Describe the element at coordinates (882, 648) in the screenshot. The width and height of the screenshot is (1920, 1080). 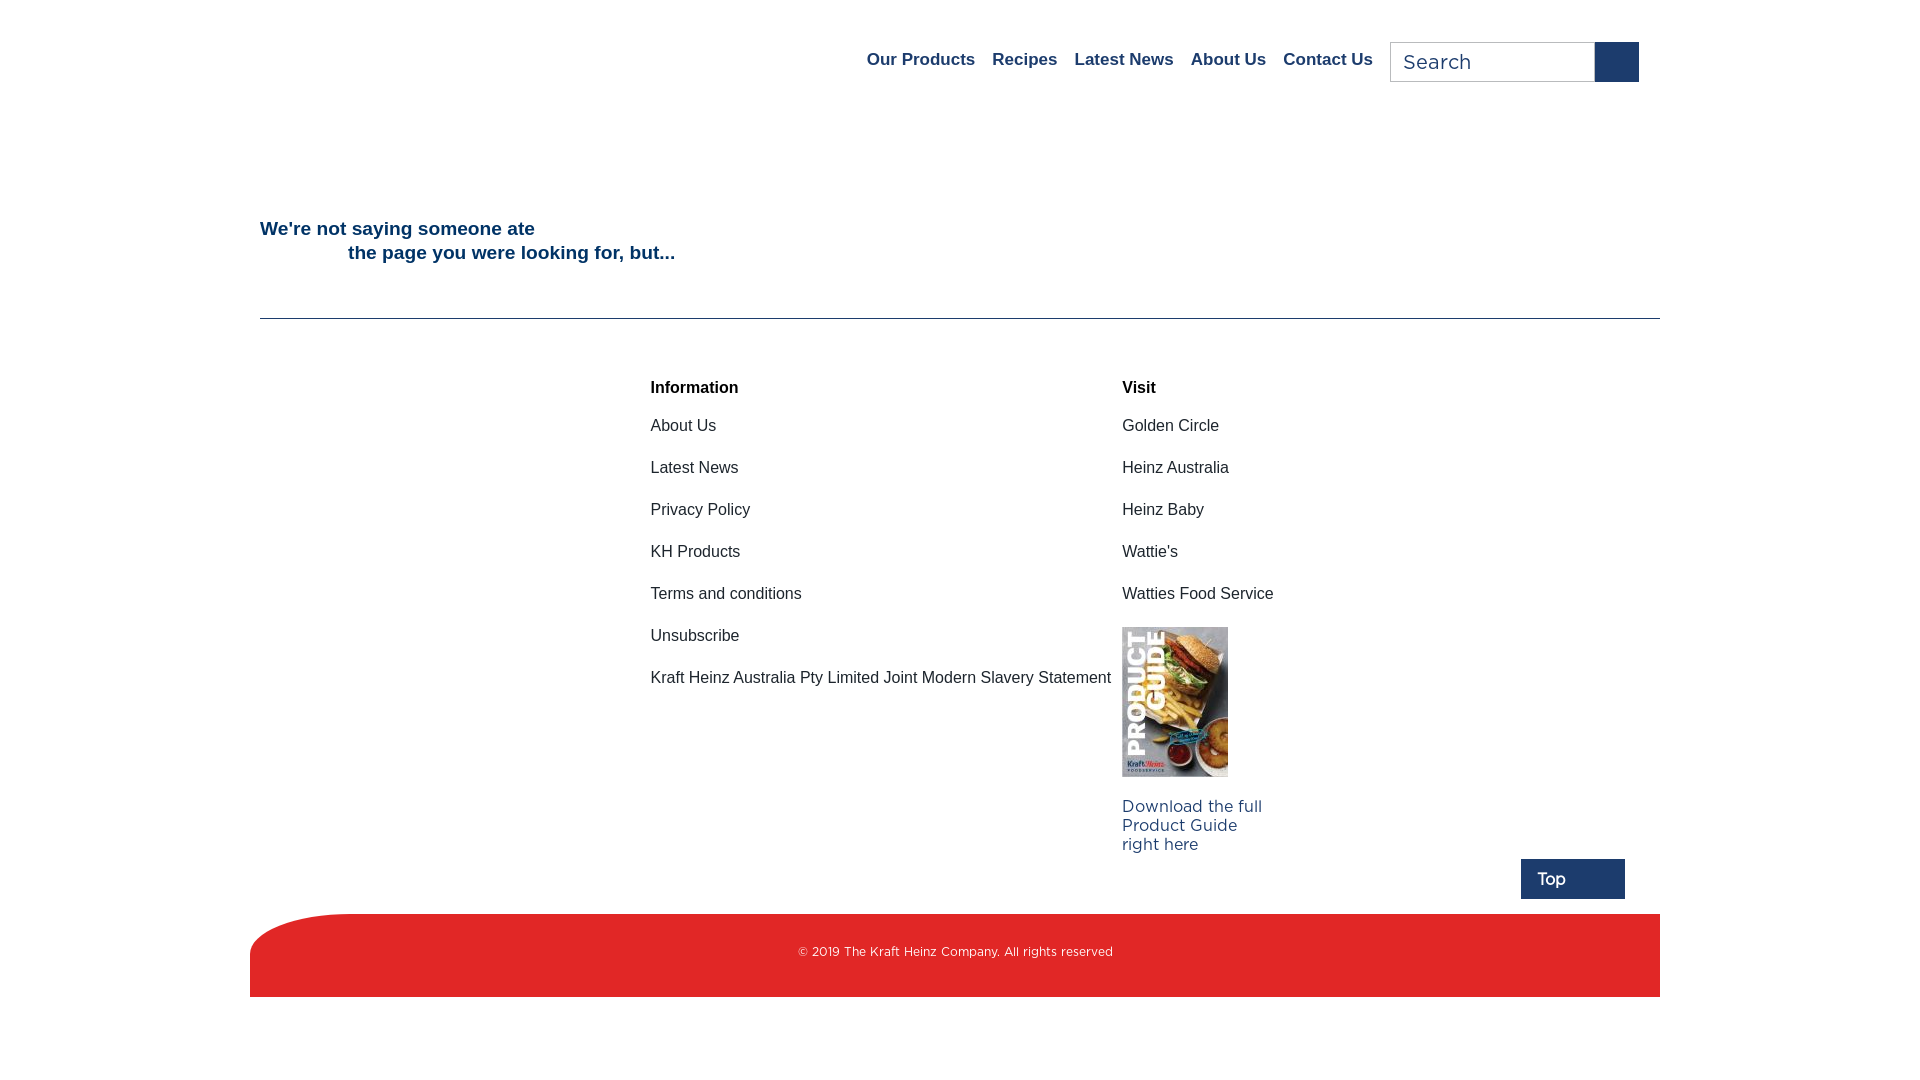
I see `Unsubscribe` at that location.